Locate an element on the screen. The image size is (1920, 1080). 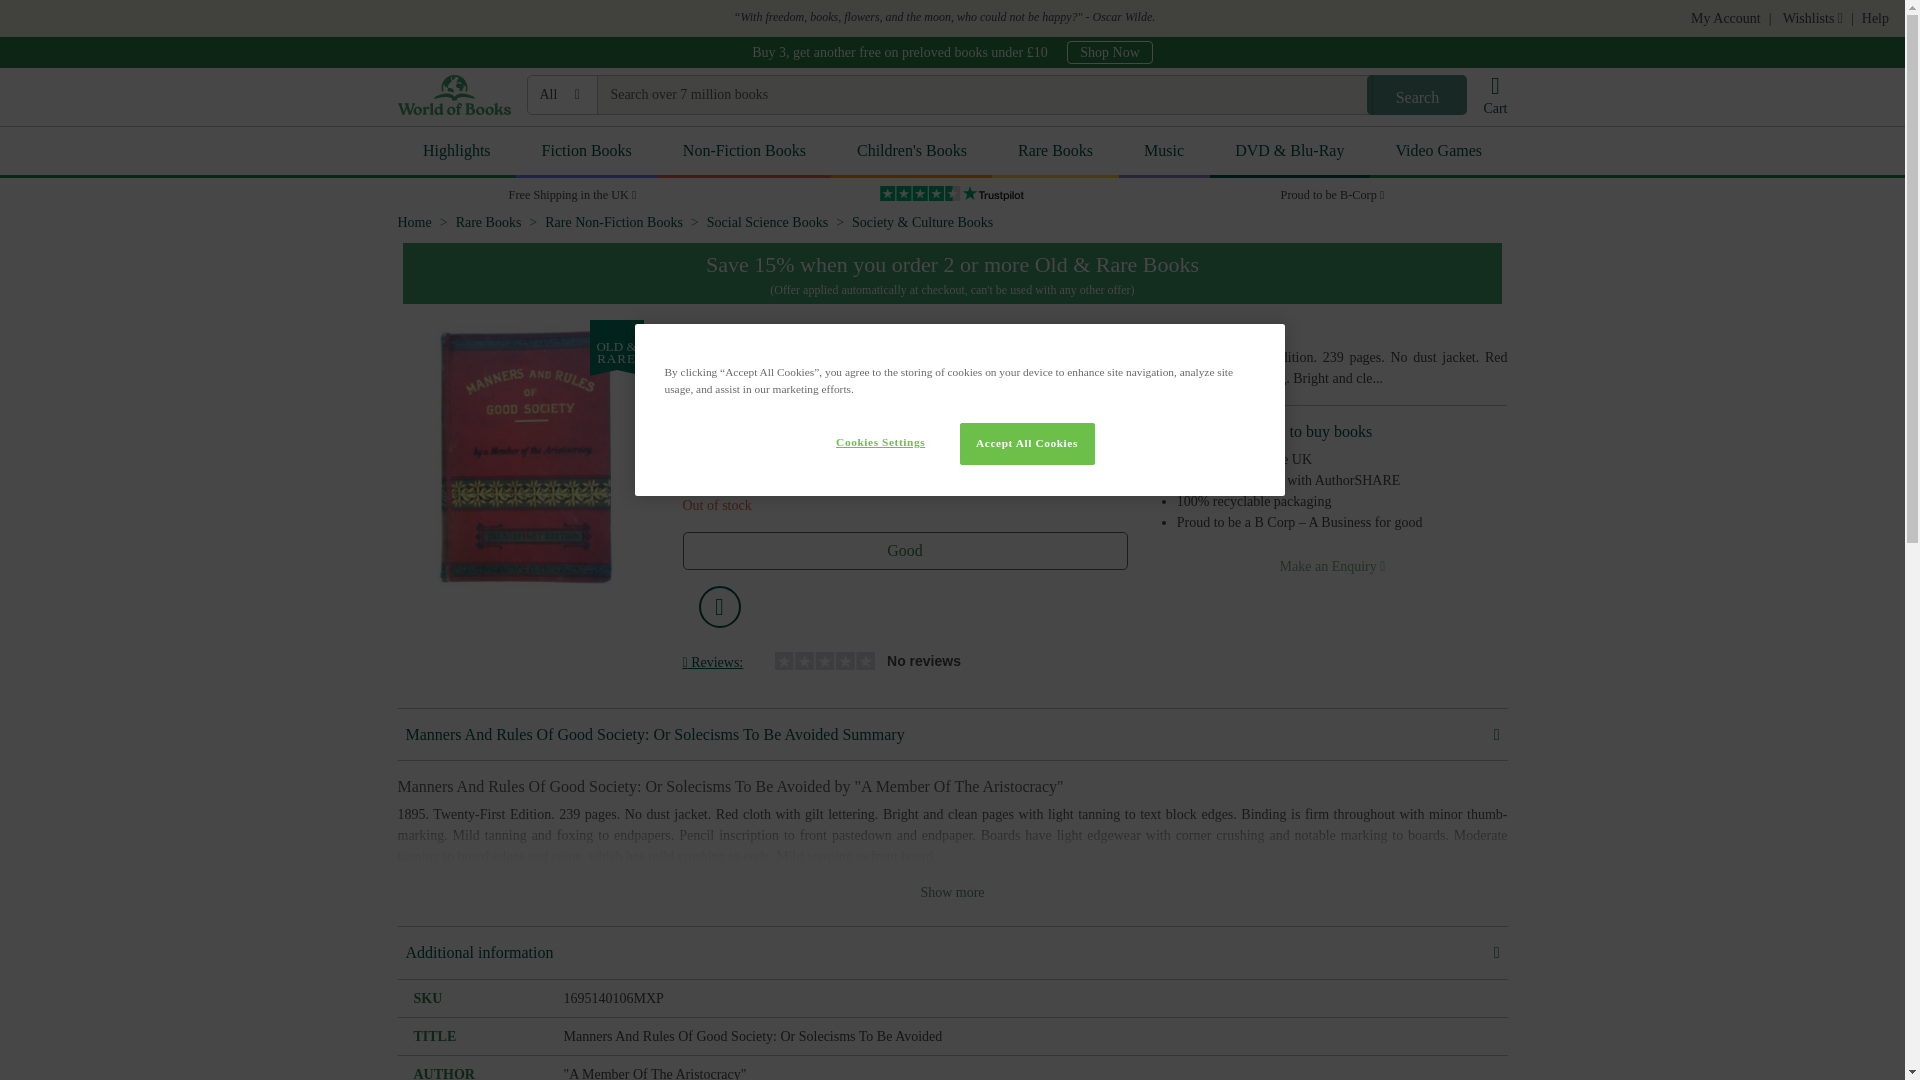
Non-Fiction Books is located at coordinates (744, 152).